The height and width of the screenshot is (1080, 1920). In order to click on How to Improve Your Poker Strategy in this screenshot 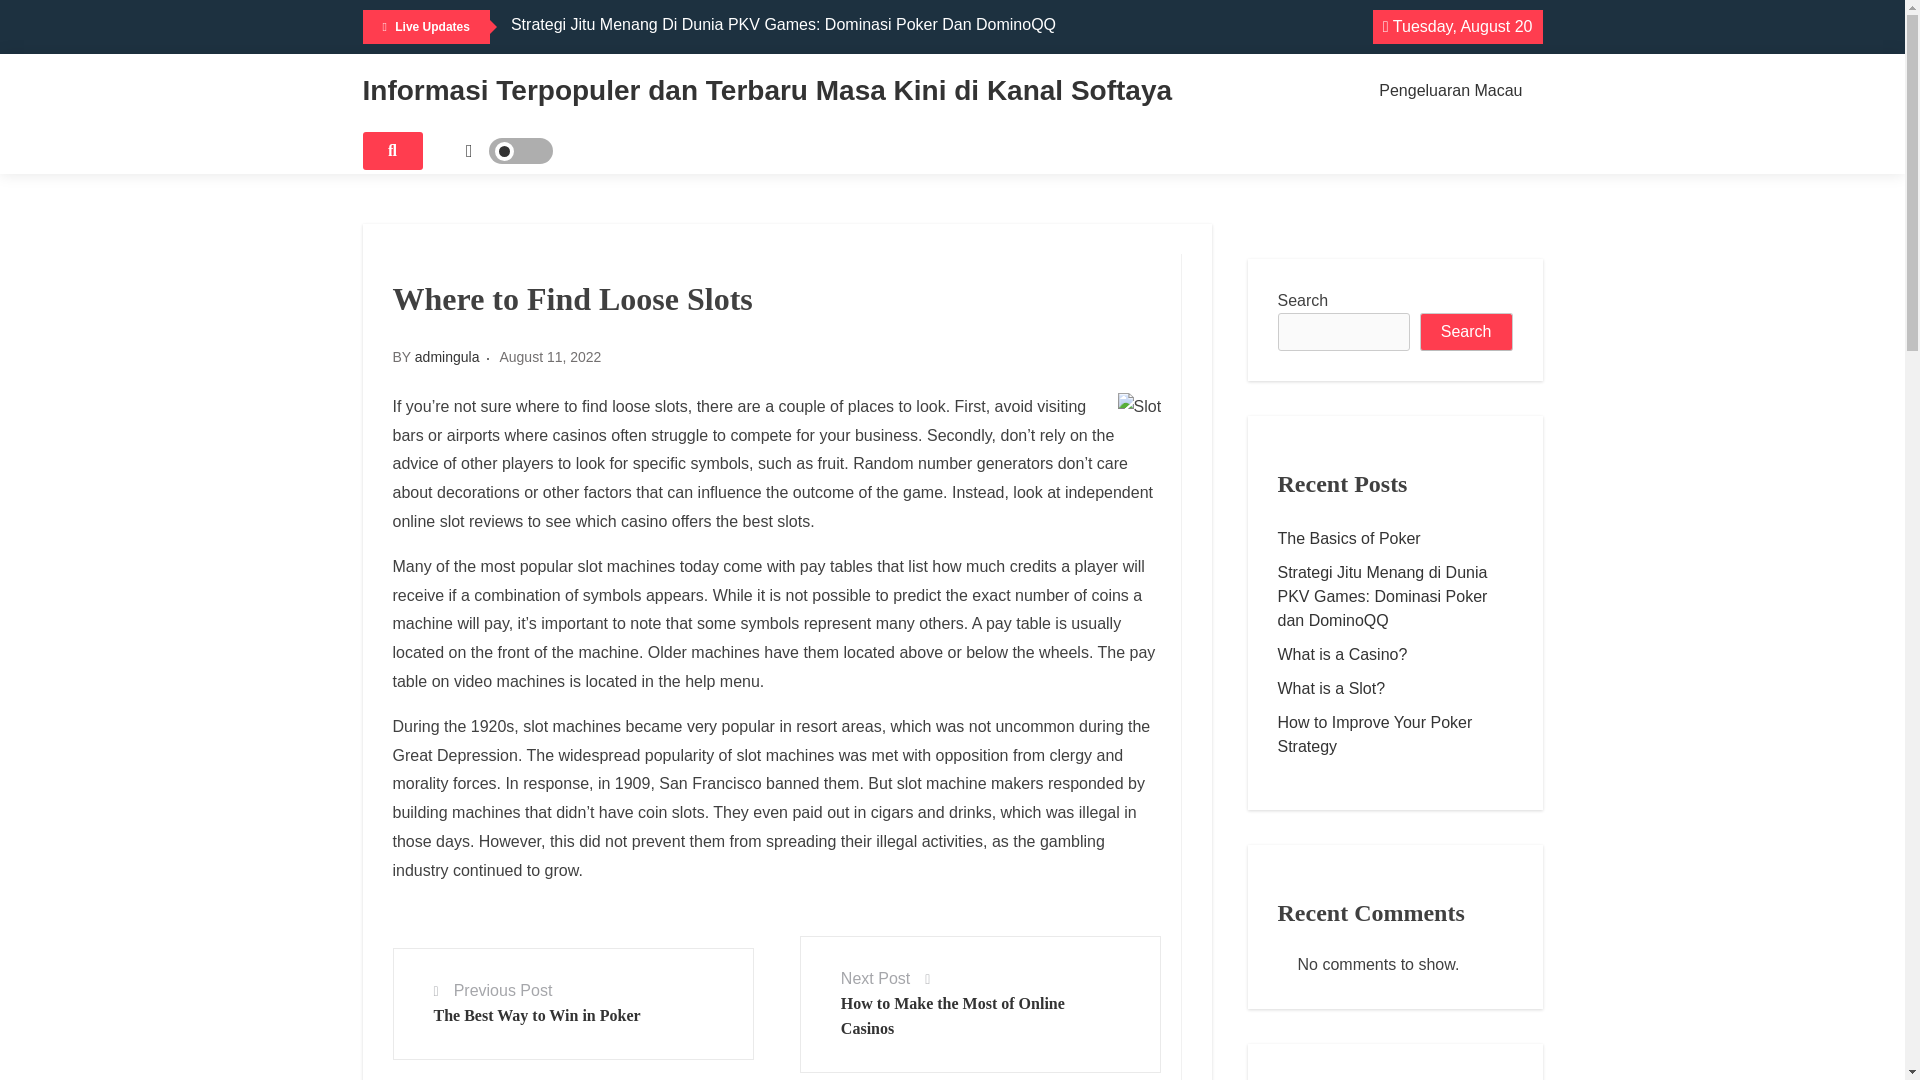, I will do `click(1395, 734)`.